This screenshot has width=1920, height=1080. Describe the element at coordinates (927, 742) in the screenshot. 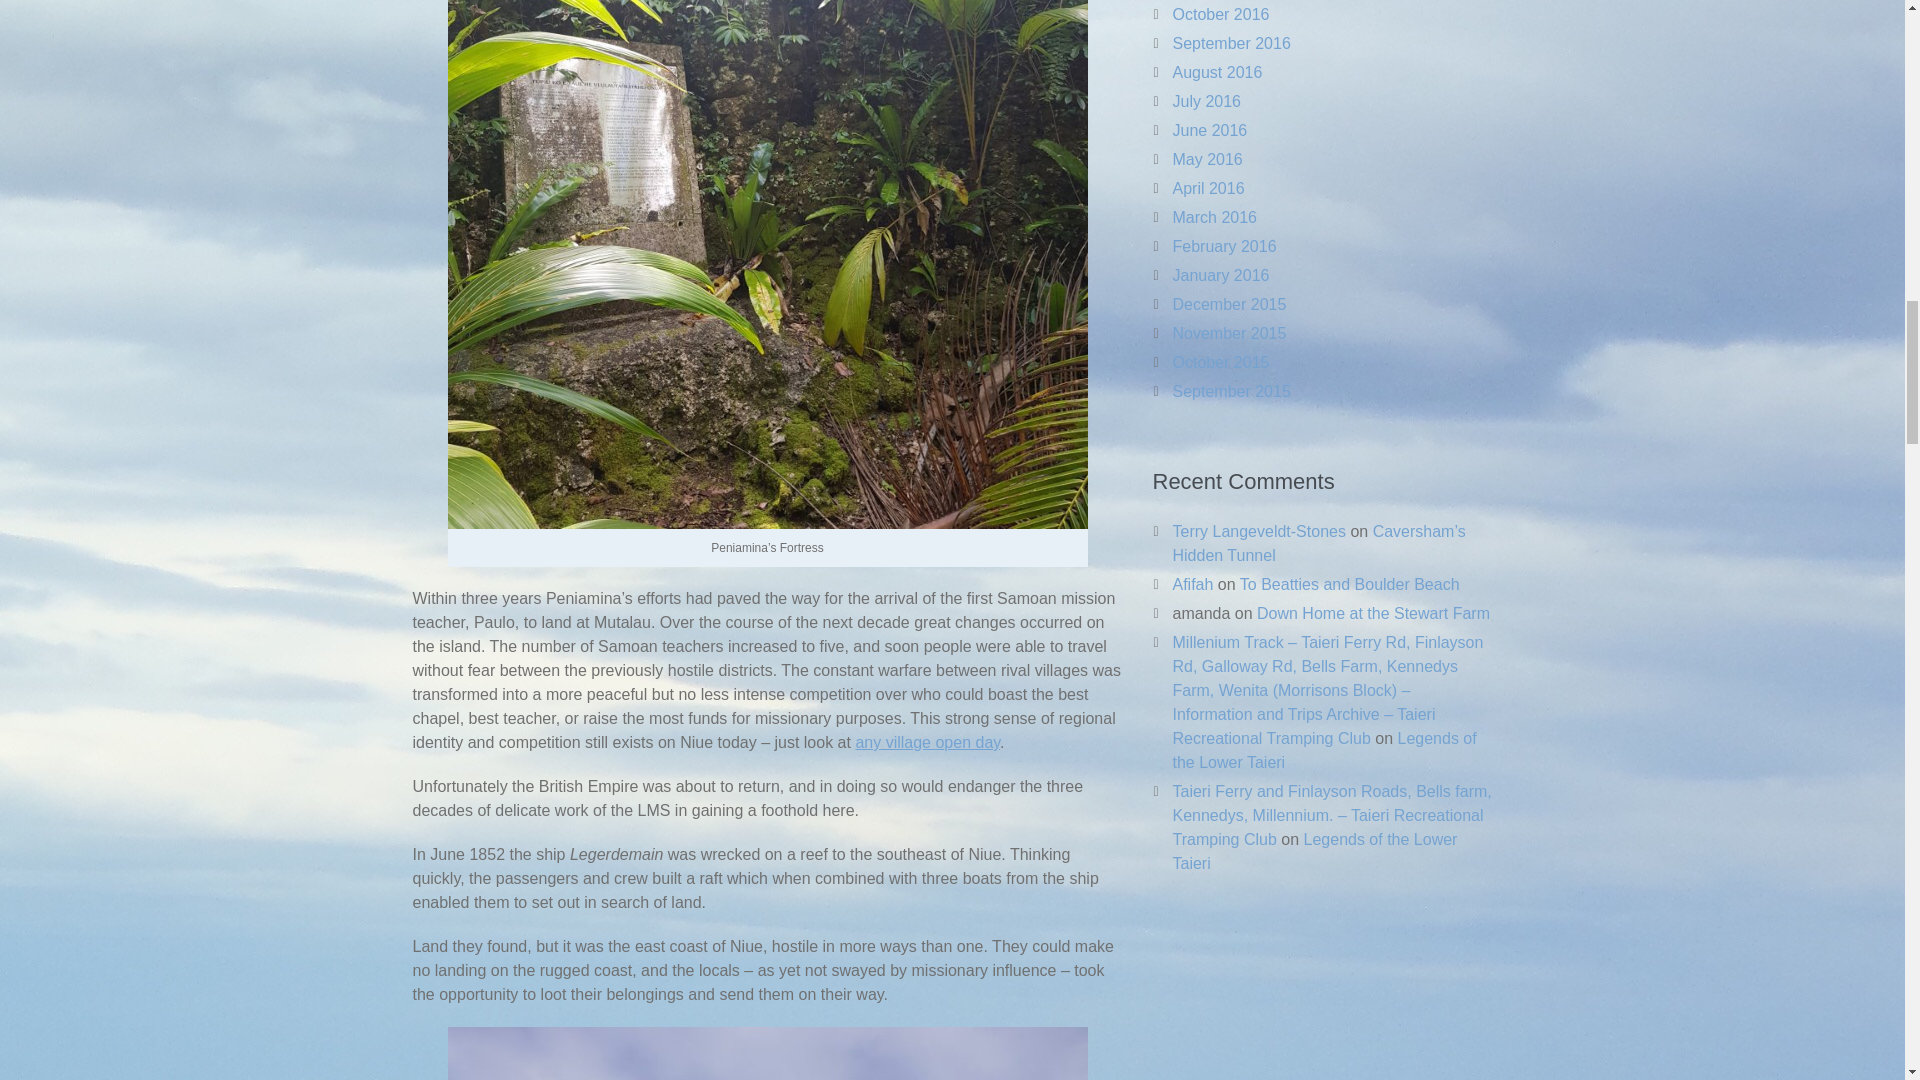

I see `any village open day` at that location.